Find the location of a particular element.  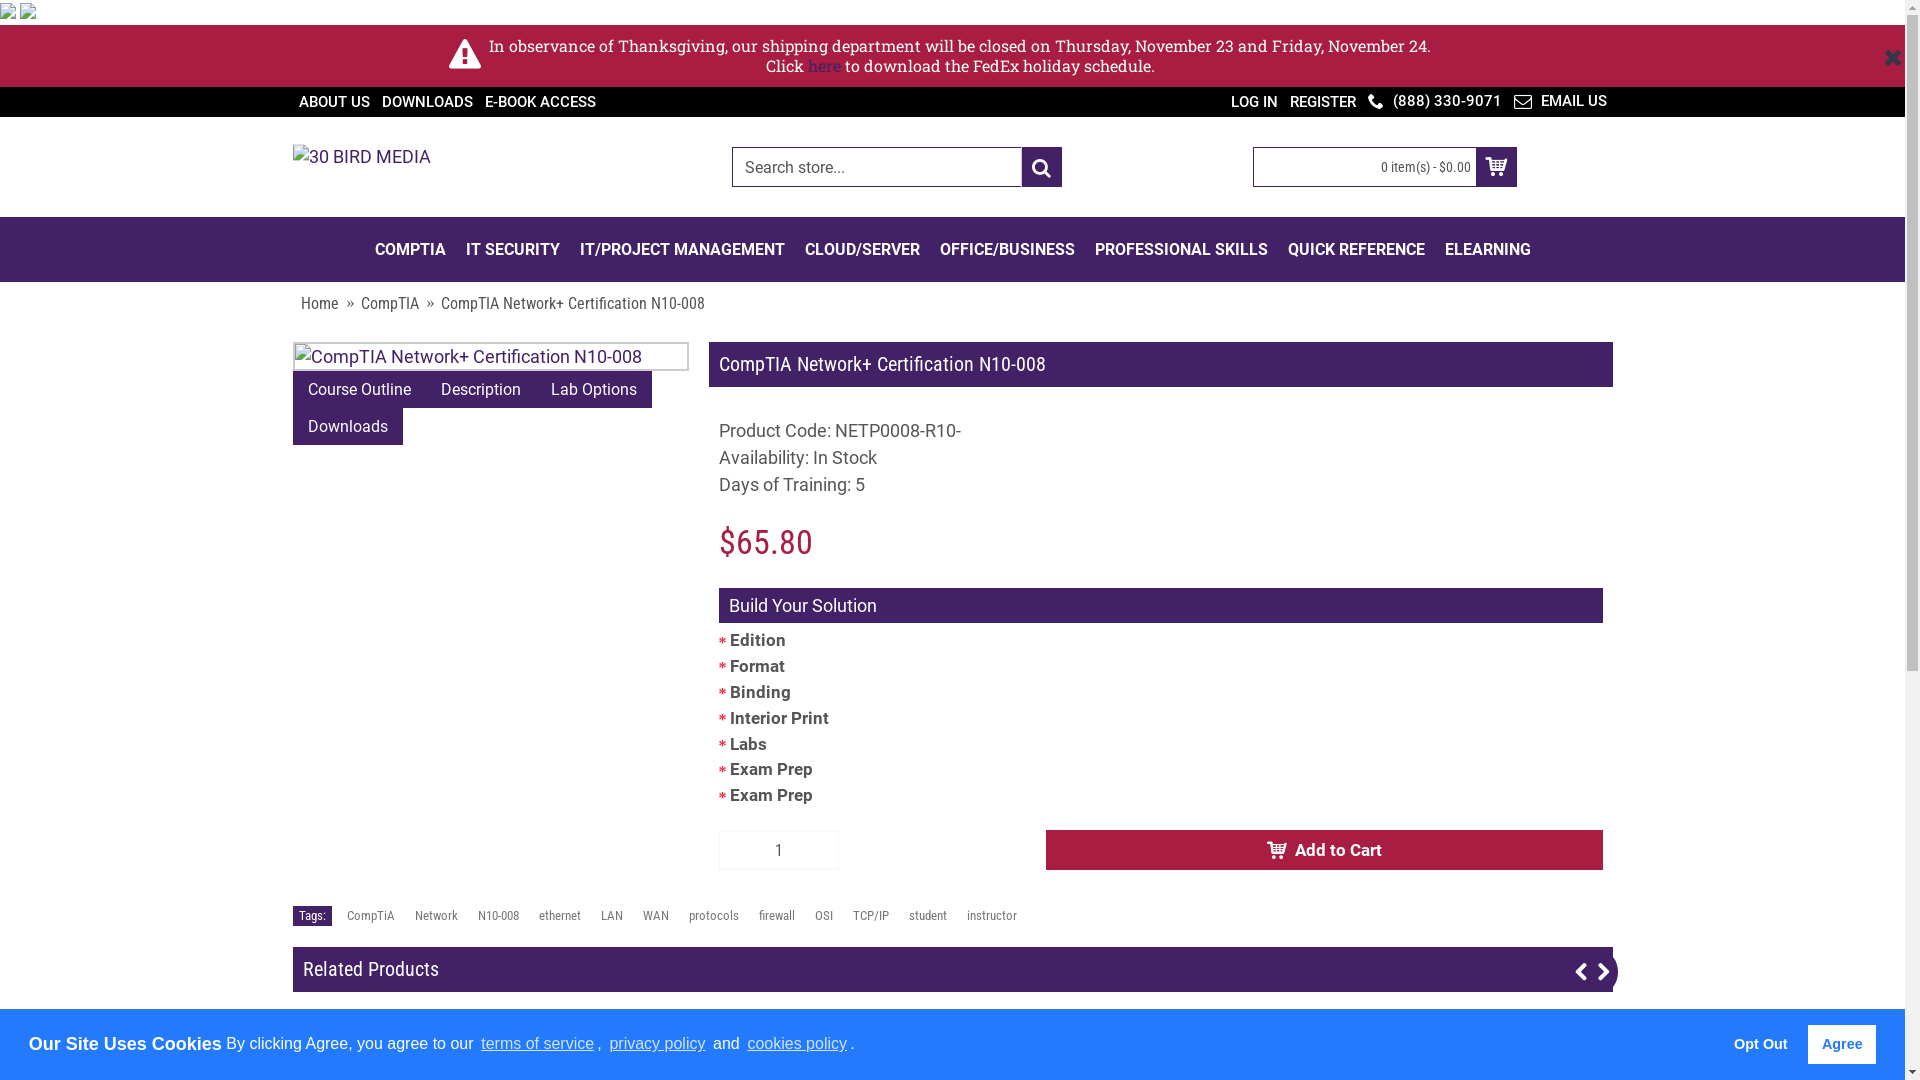

LOG IN is located at coordinates (1254, 102).